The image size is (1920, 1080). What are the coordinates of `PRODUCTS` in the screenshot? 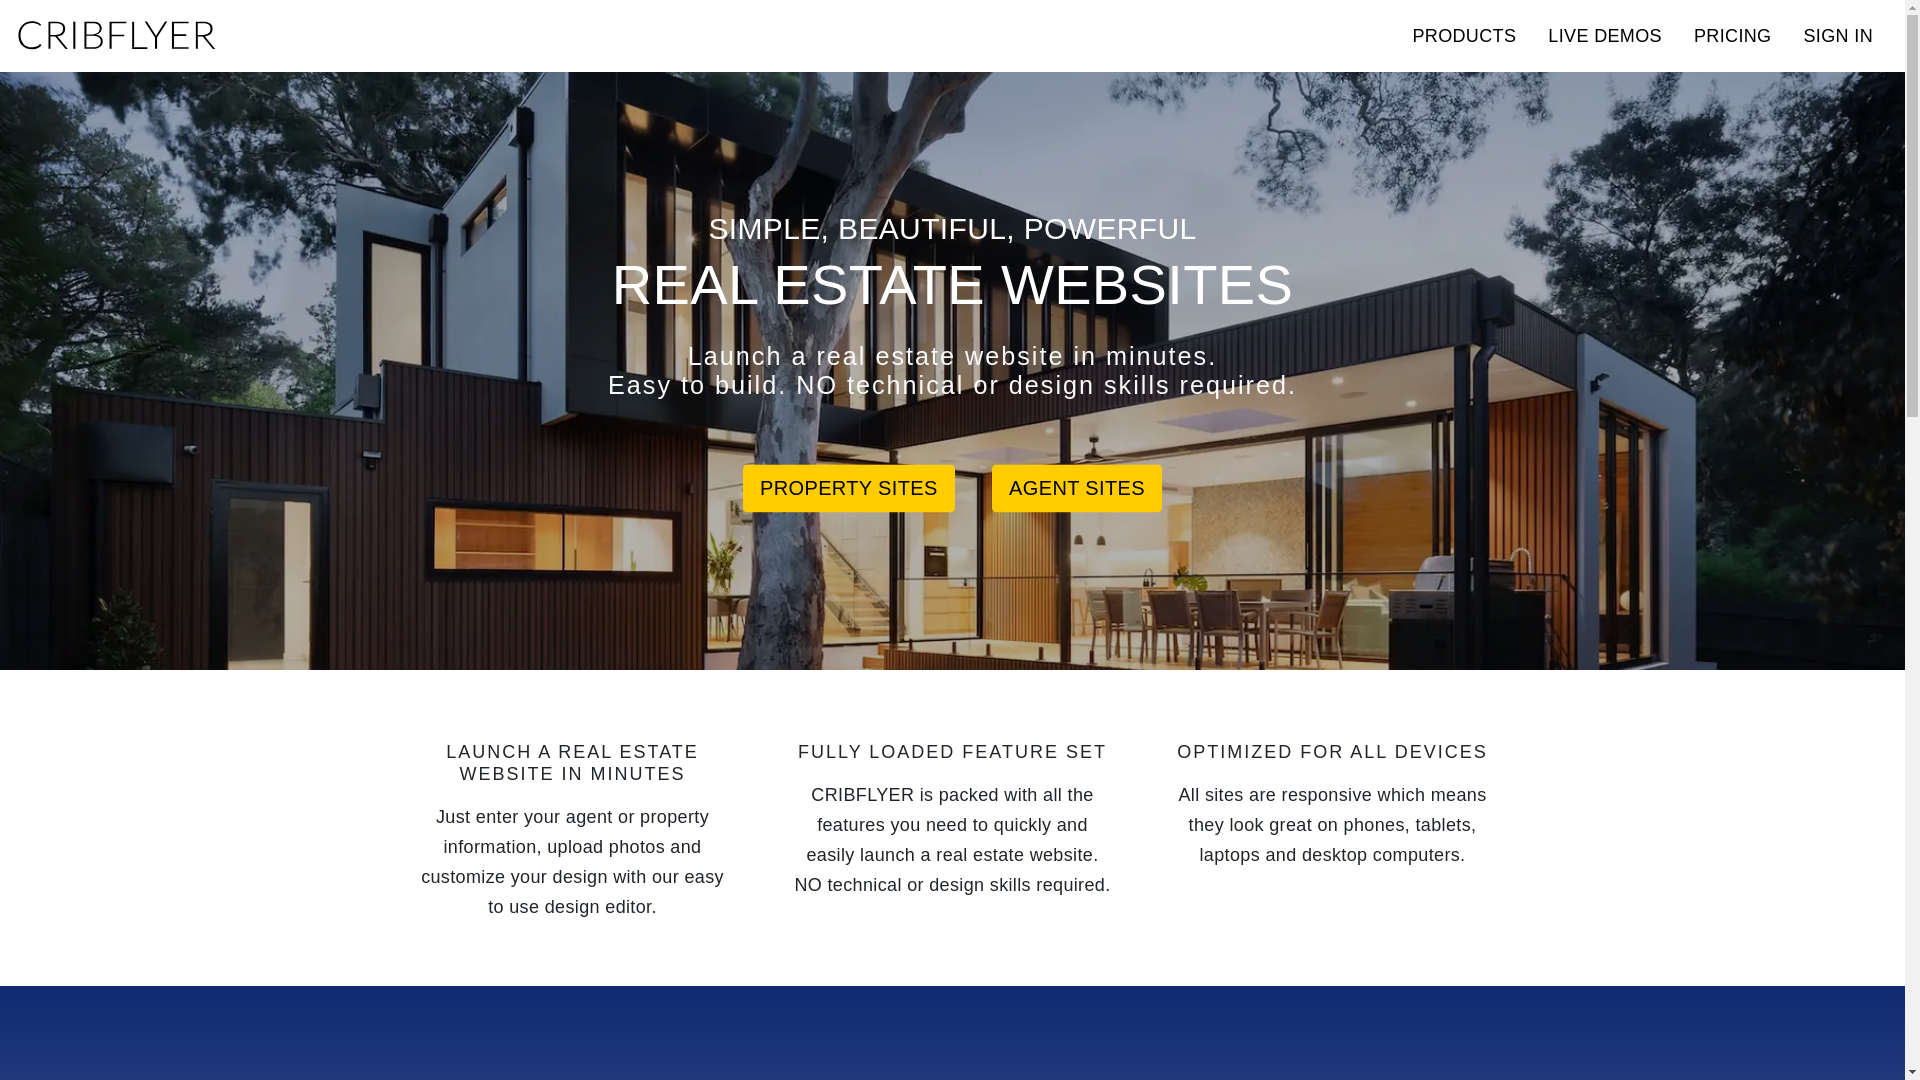 It's located at (1464, 36).